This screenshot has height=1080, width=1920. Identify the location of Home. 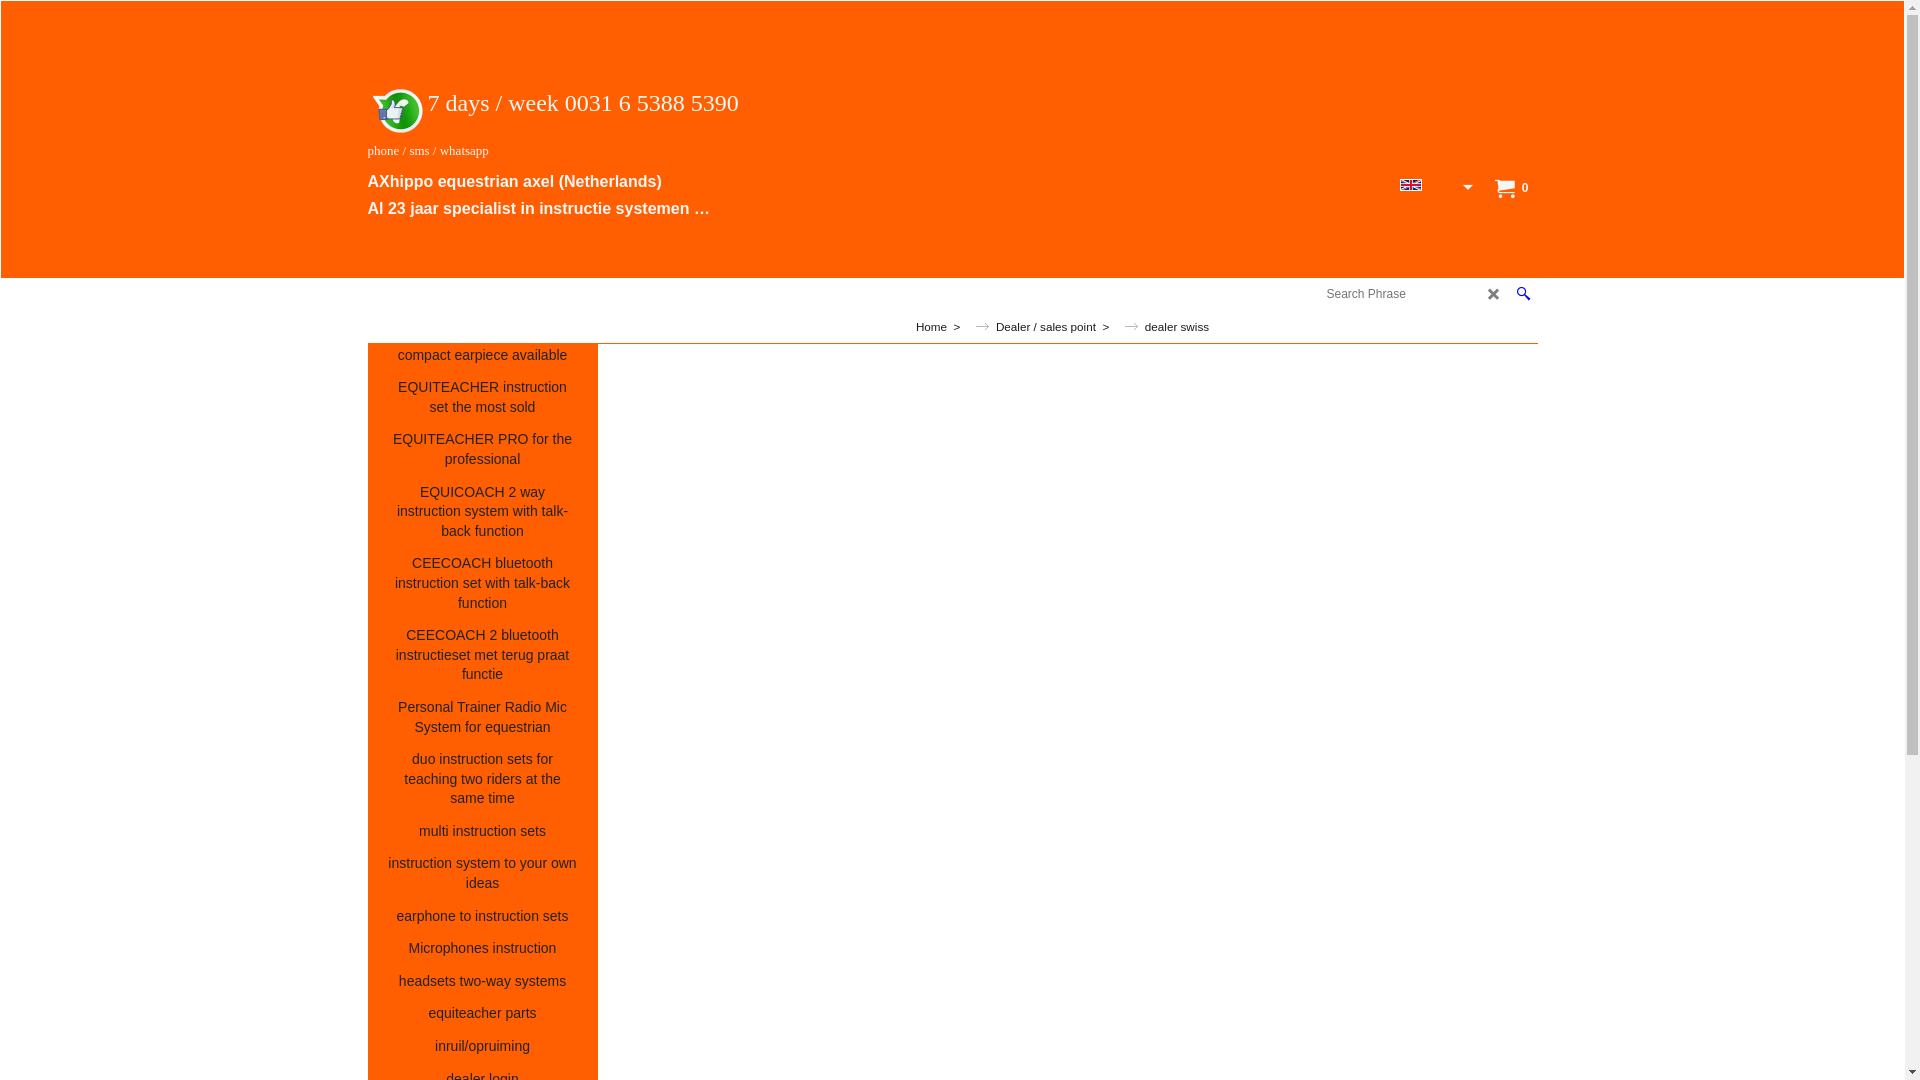
(569, 287).